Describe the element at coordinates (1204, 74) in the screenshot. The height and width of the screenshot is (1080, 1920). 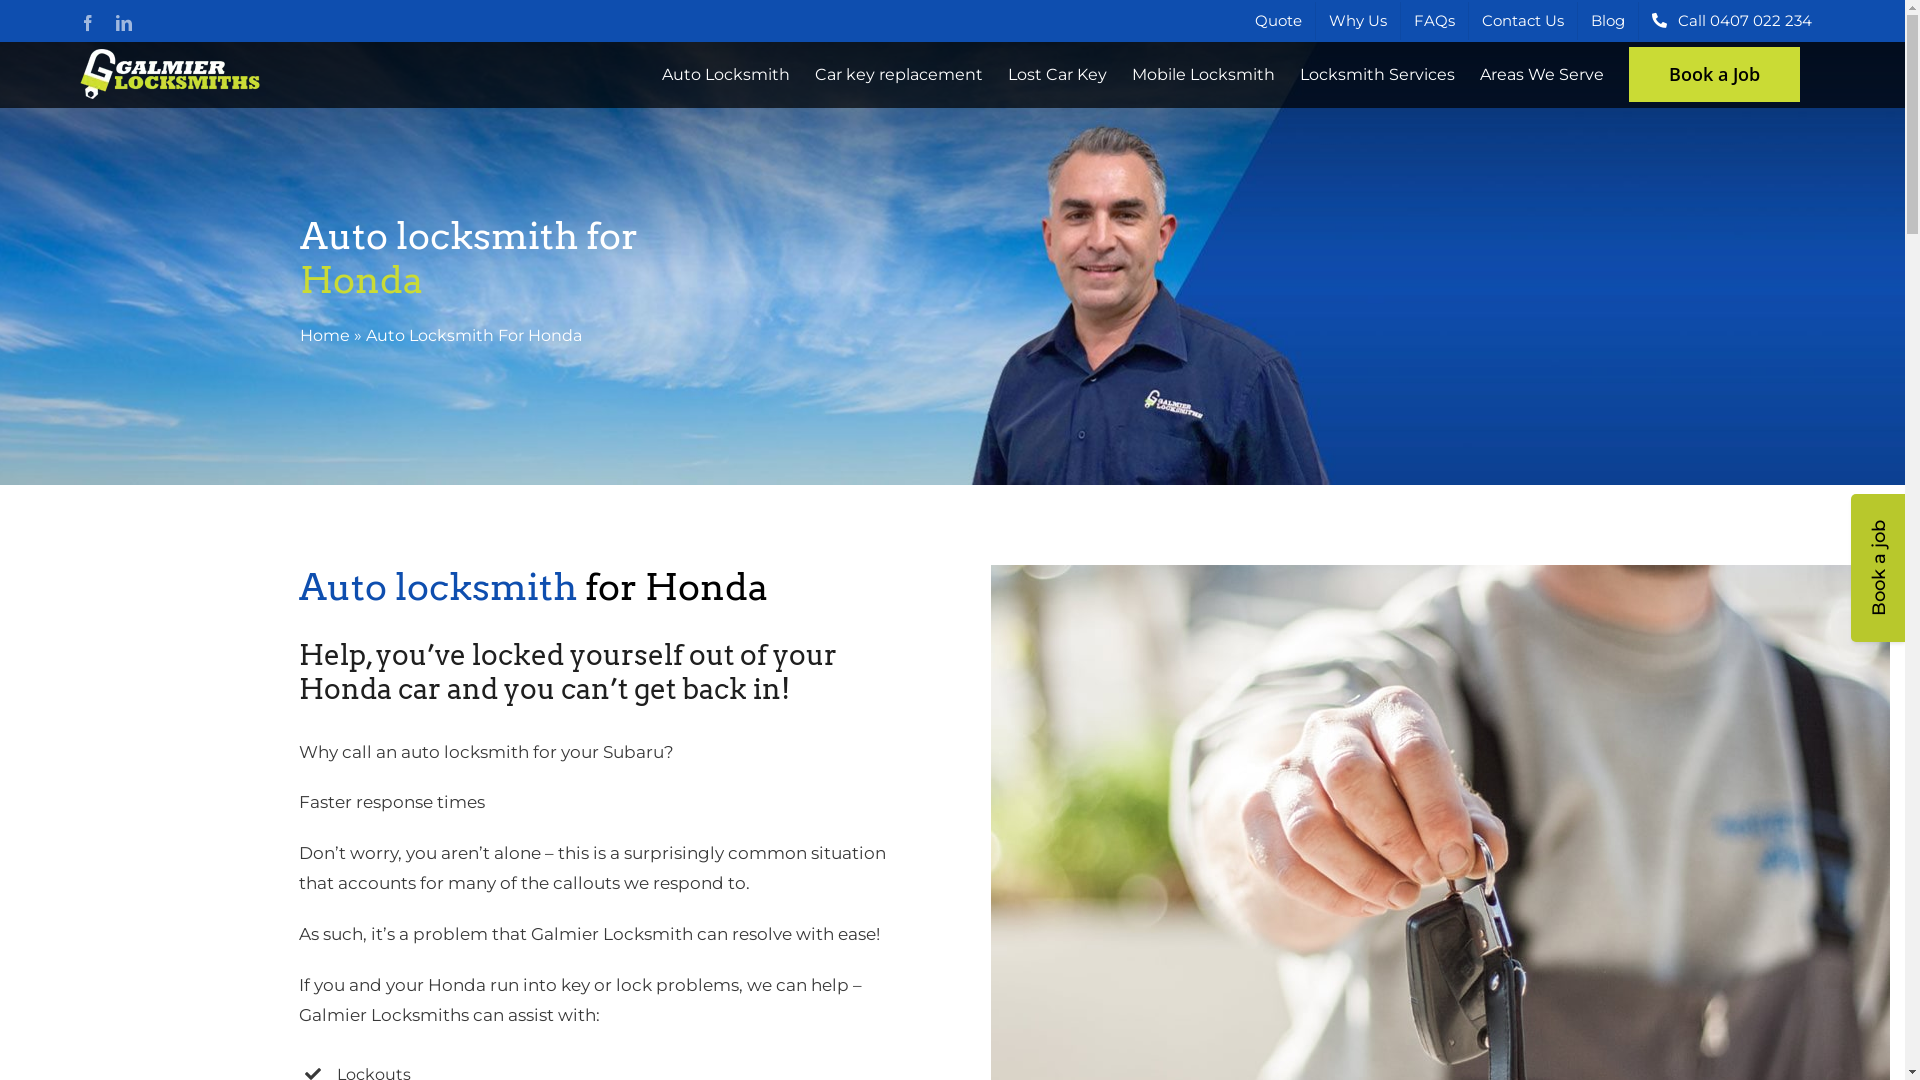
I see `Mobile Locksmith` at that location.